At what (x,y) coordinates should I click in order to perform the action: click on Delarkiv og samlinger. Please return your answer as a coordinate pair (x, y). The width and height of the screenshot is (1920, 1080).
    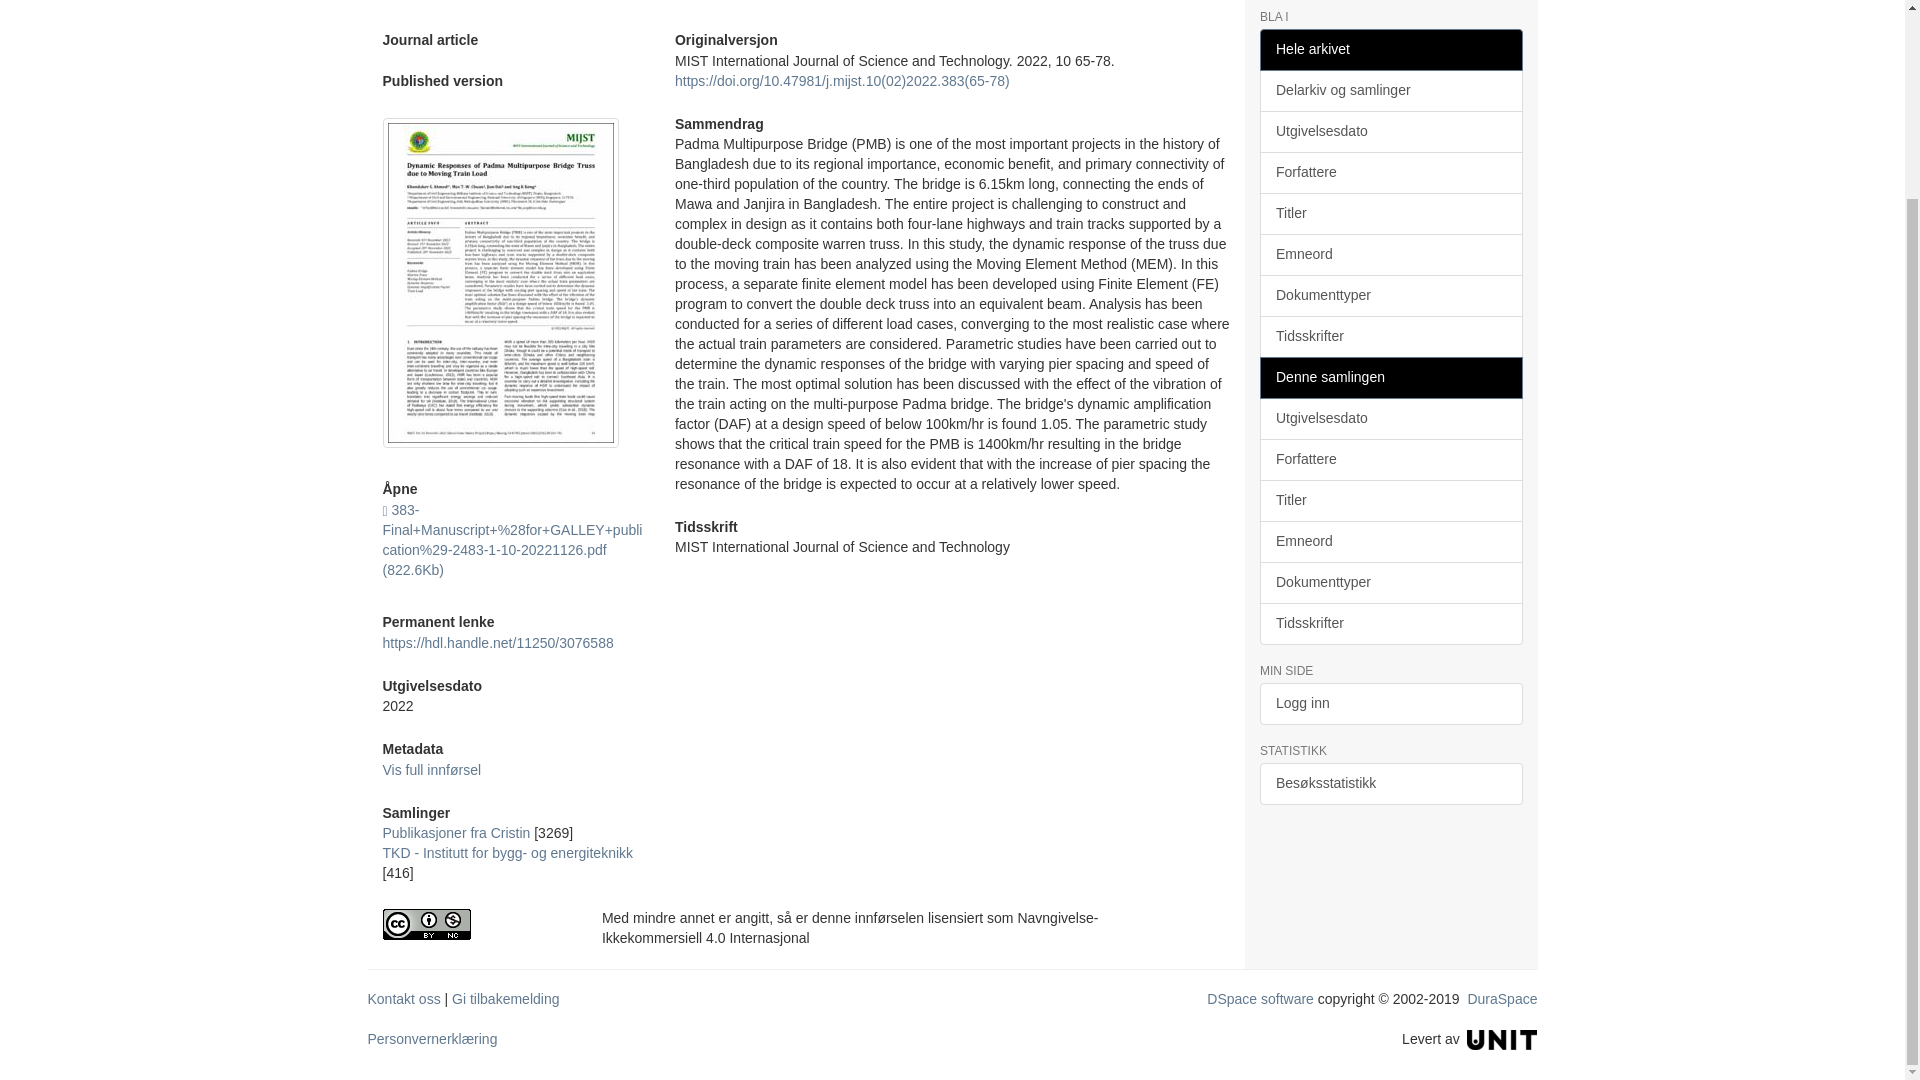
    Looking at the image, I should click on (1390, 91).